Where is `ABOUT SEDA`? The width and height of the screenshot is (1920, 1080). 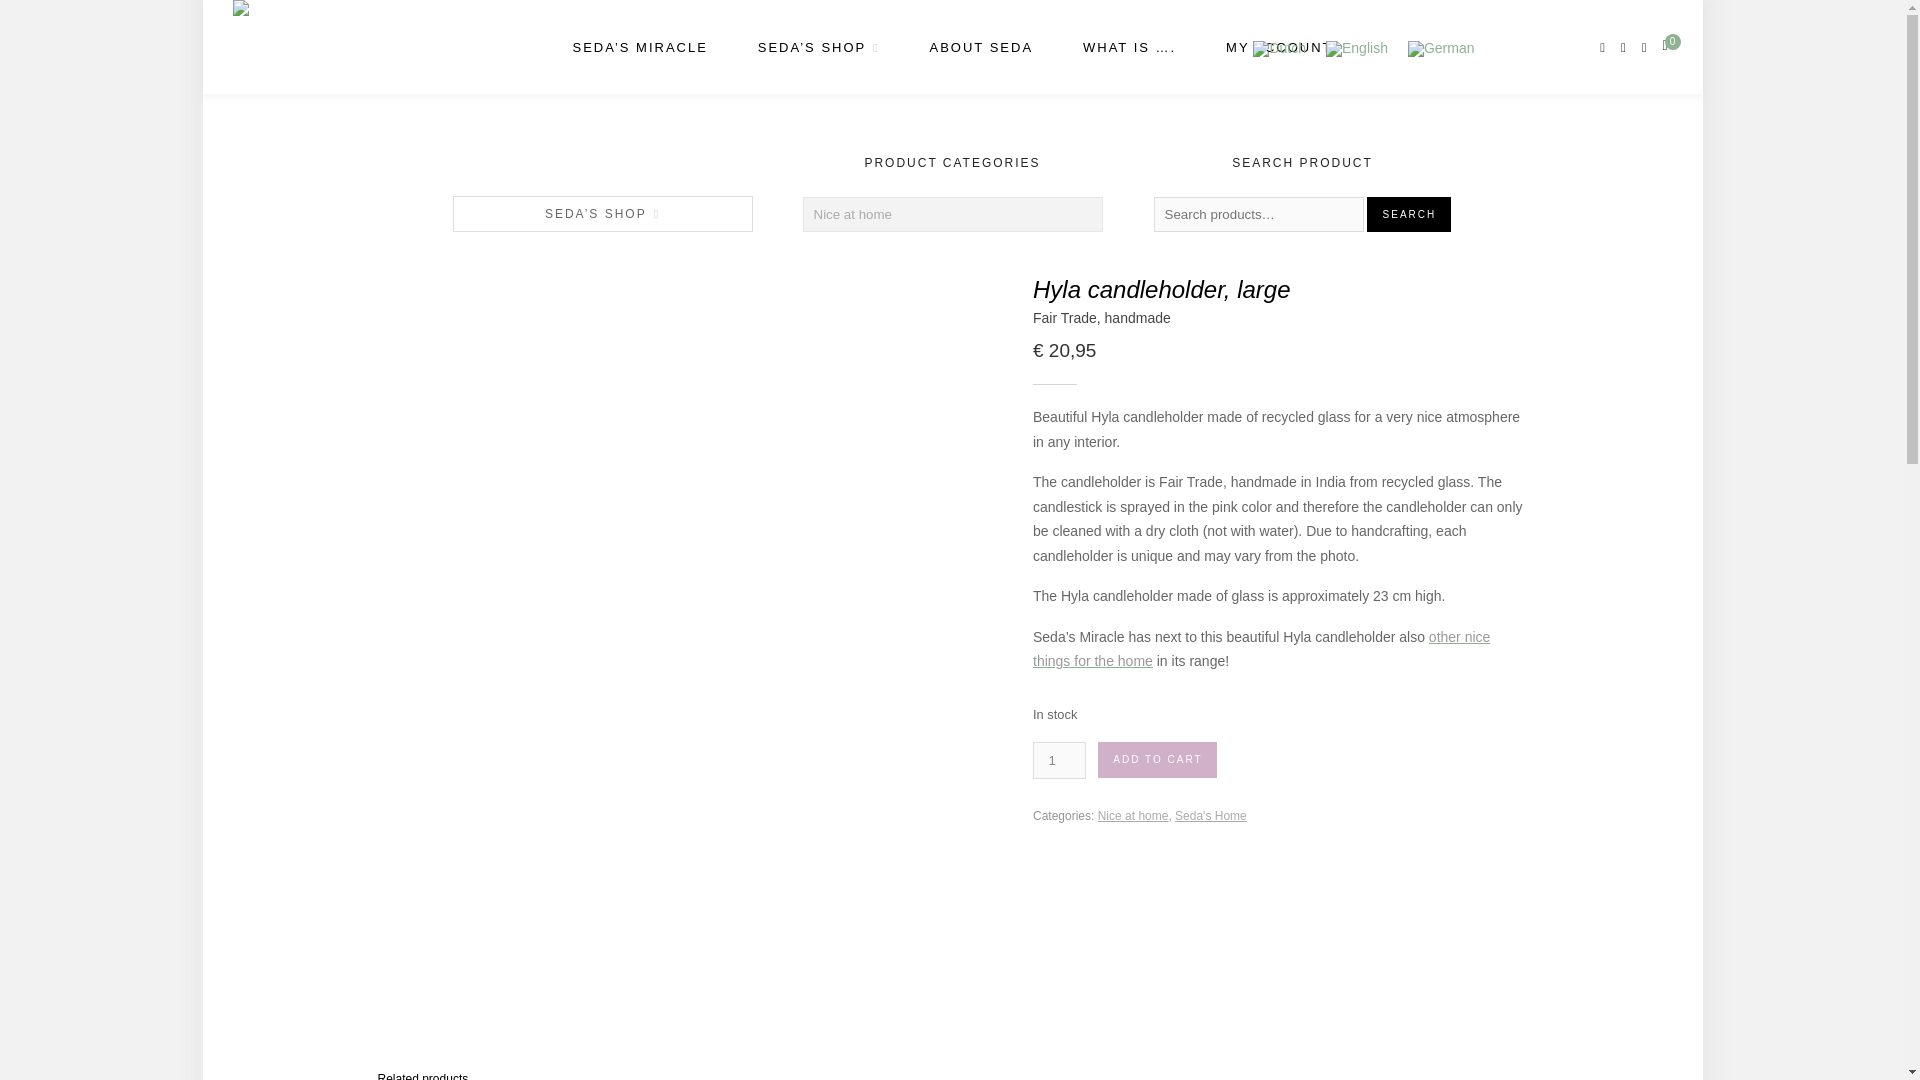 ABOUT SEDA is located at coordinates (982, 48).